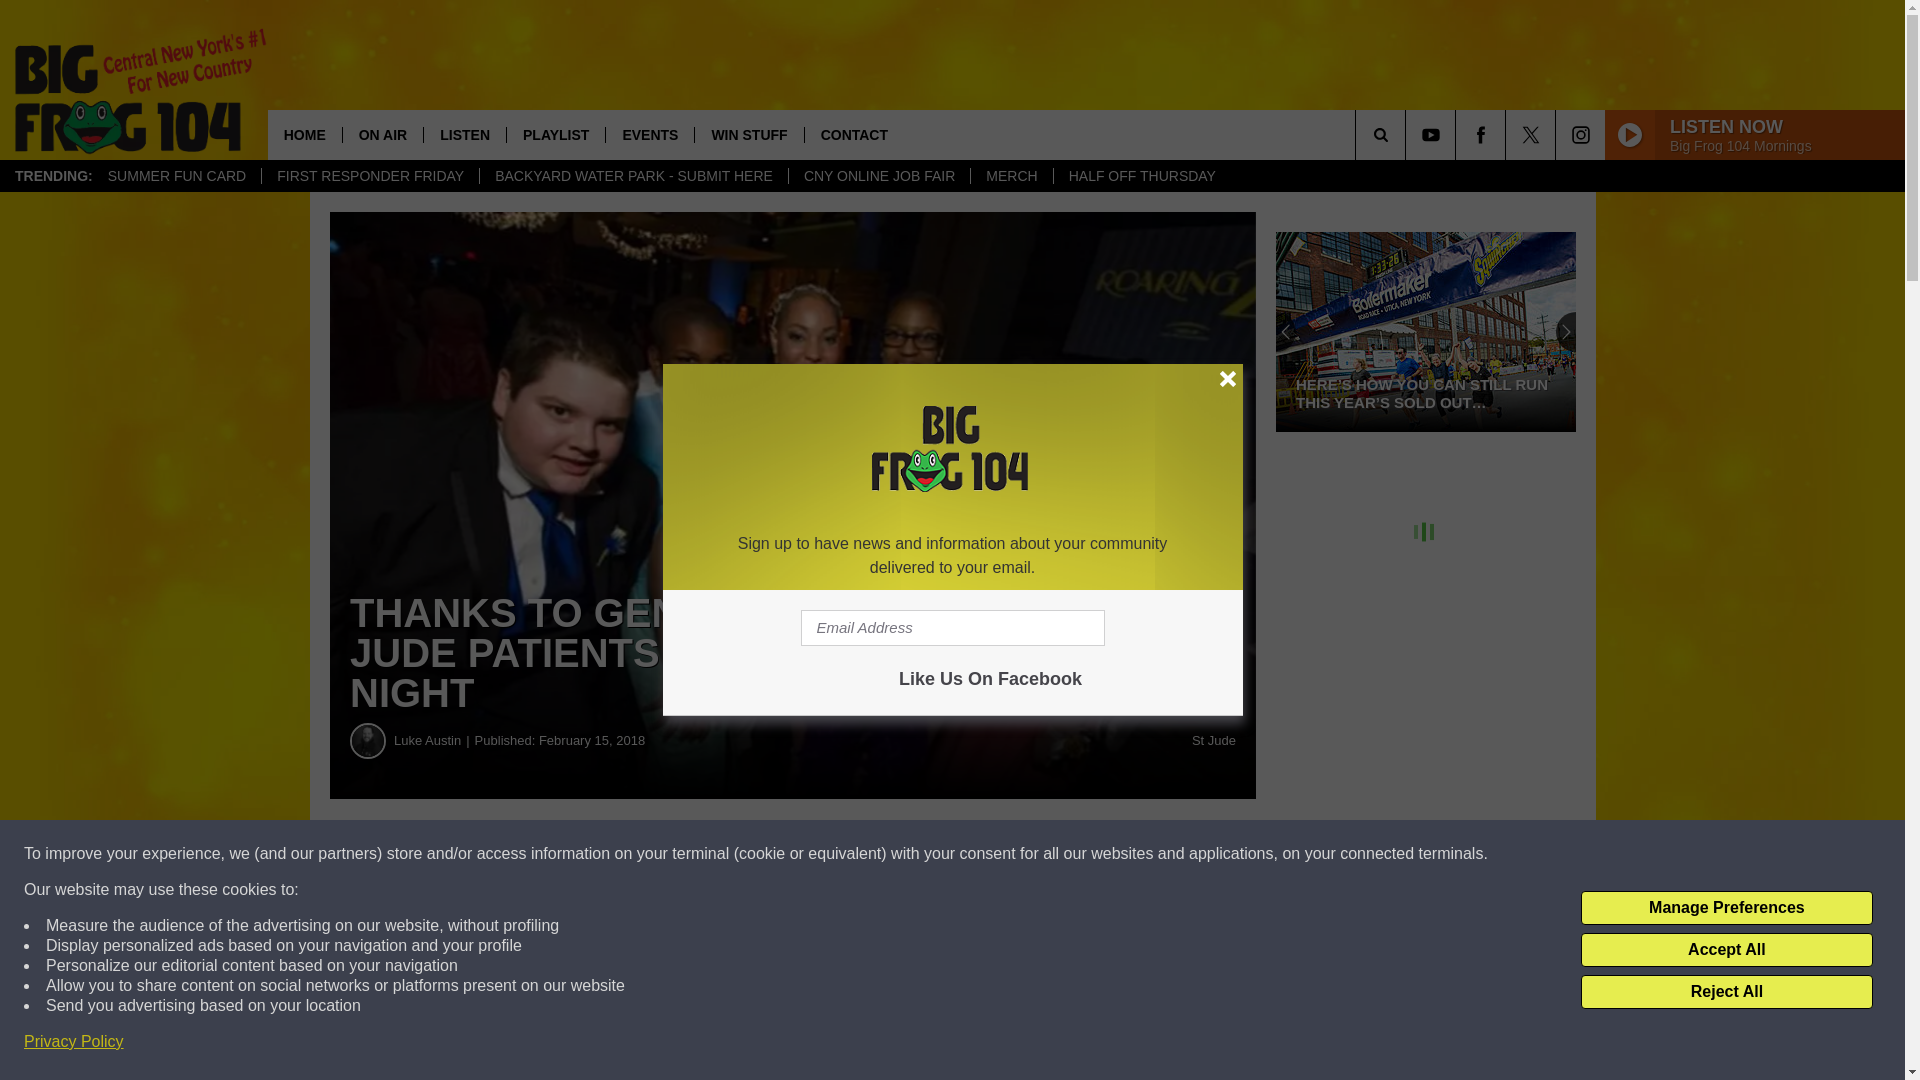 The width and height of the screenshot is (1920, 1080). I want to click on LISTEN, so click(464, 134).